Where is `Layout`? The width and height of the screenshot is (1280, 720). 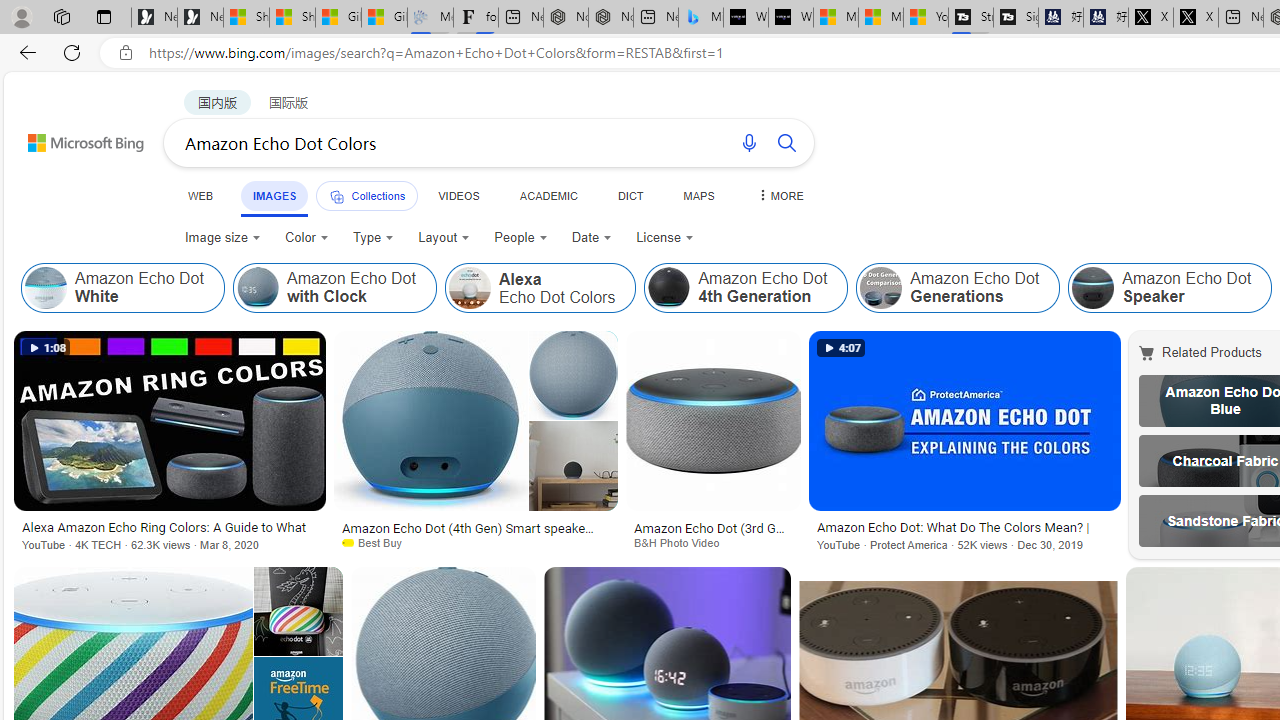
Layout is located at coordinates (444, 238).